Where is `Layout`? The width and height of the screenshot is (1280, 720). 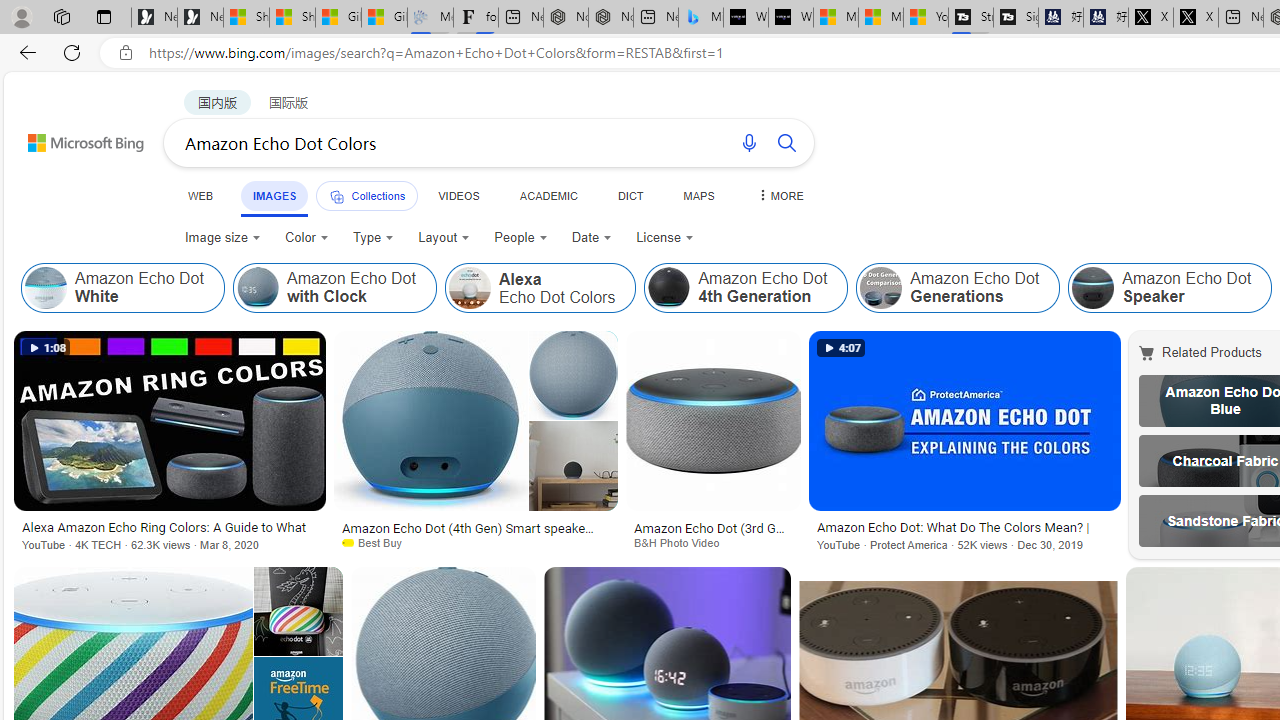
Layout is located at coordinates (444, 238).